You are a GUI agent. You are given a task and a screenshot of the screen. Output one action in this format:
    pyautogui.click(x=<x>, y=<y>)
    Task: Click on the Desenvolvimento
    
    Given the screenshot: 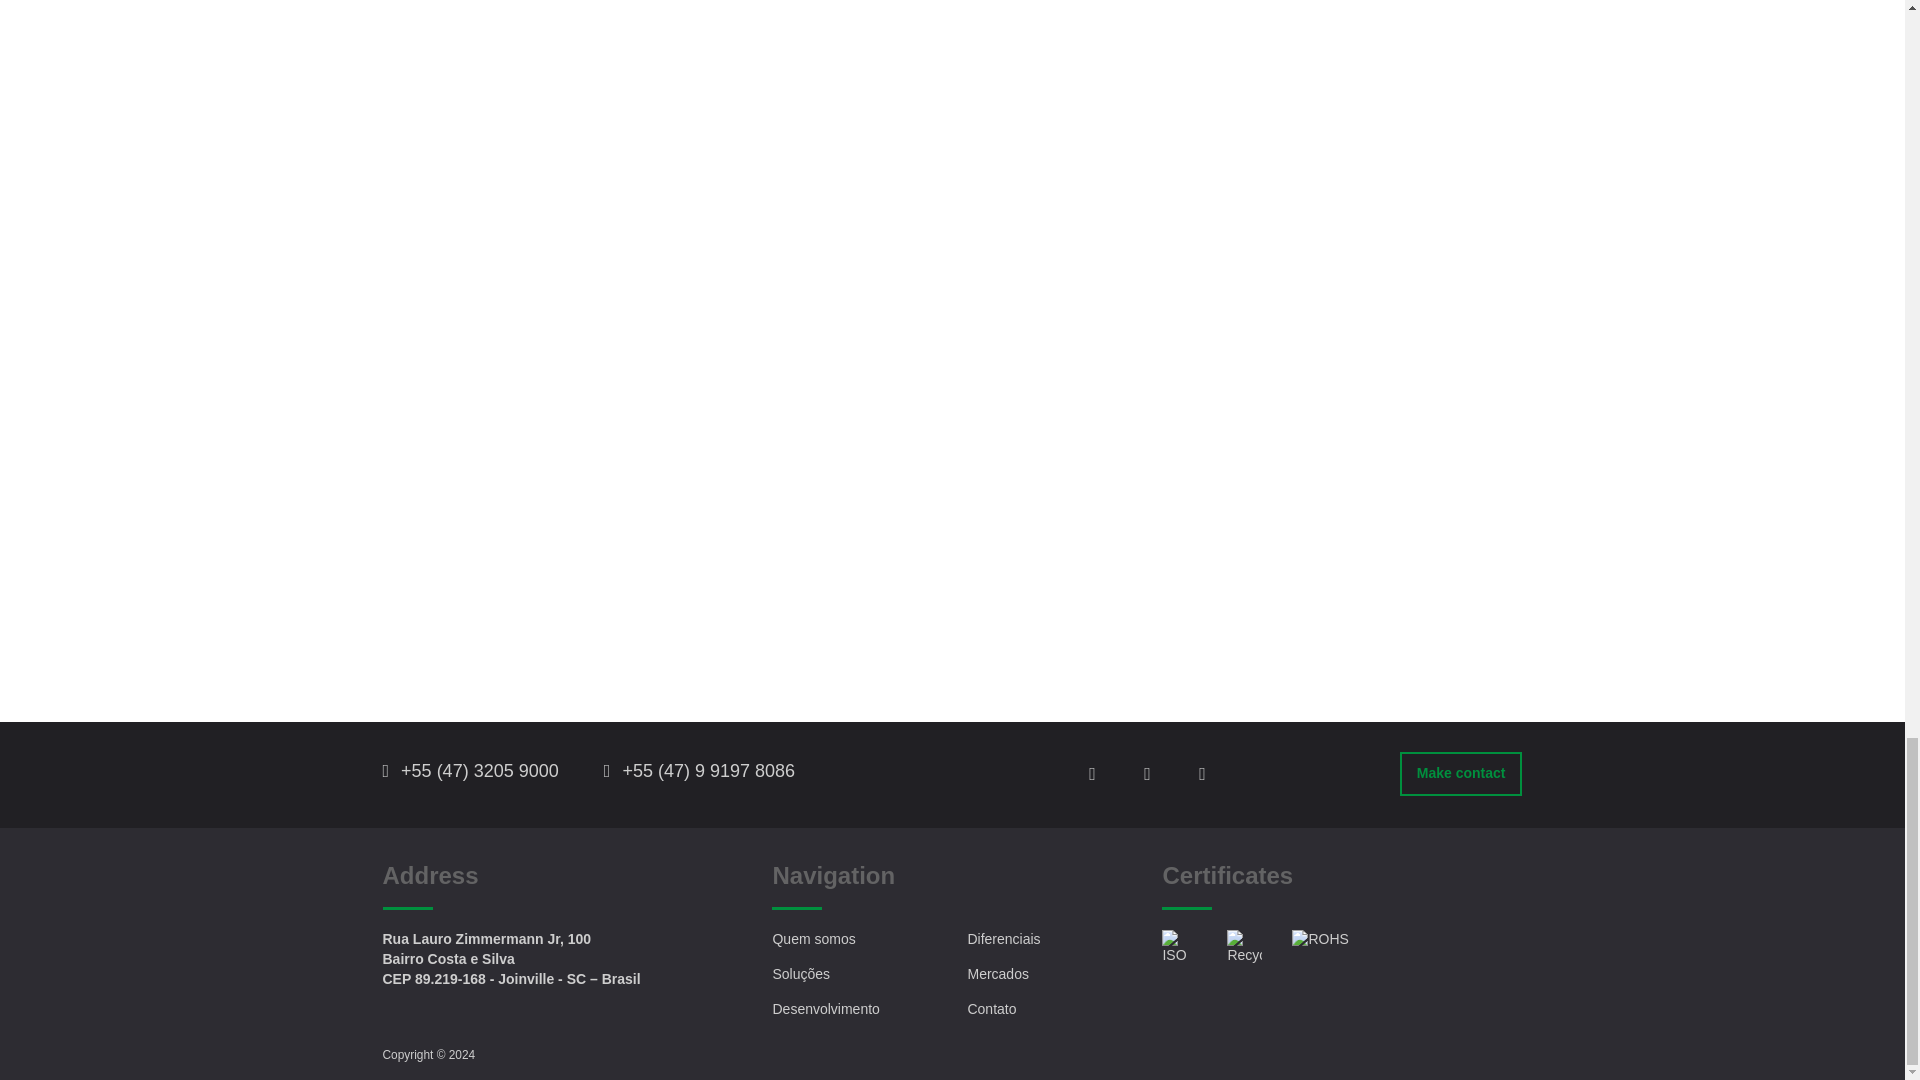 What is the action you would take?
    pyautogui.click(x=825, y=1009)
    